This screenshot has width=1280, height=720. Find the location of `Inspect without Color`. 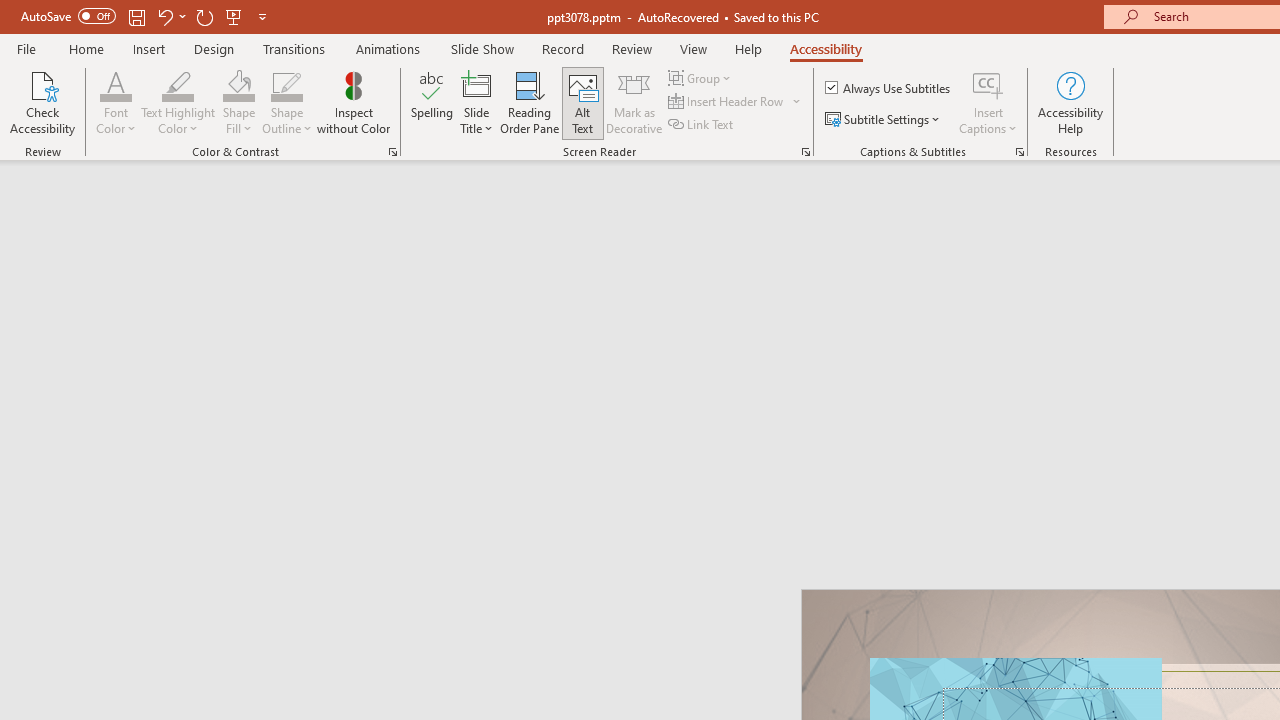

Inspect without Color is located at coordinates (353, 102).